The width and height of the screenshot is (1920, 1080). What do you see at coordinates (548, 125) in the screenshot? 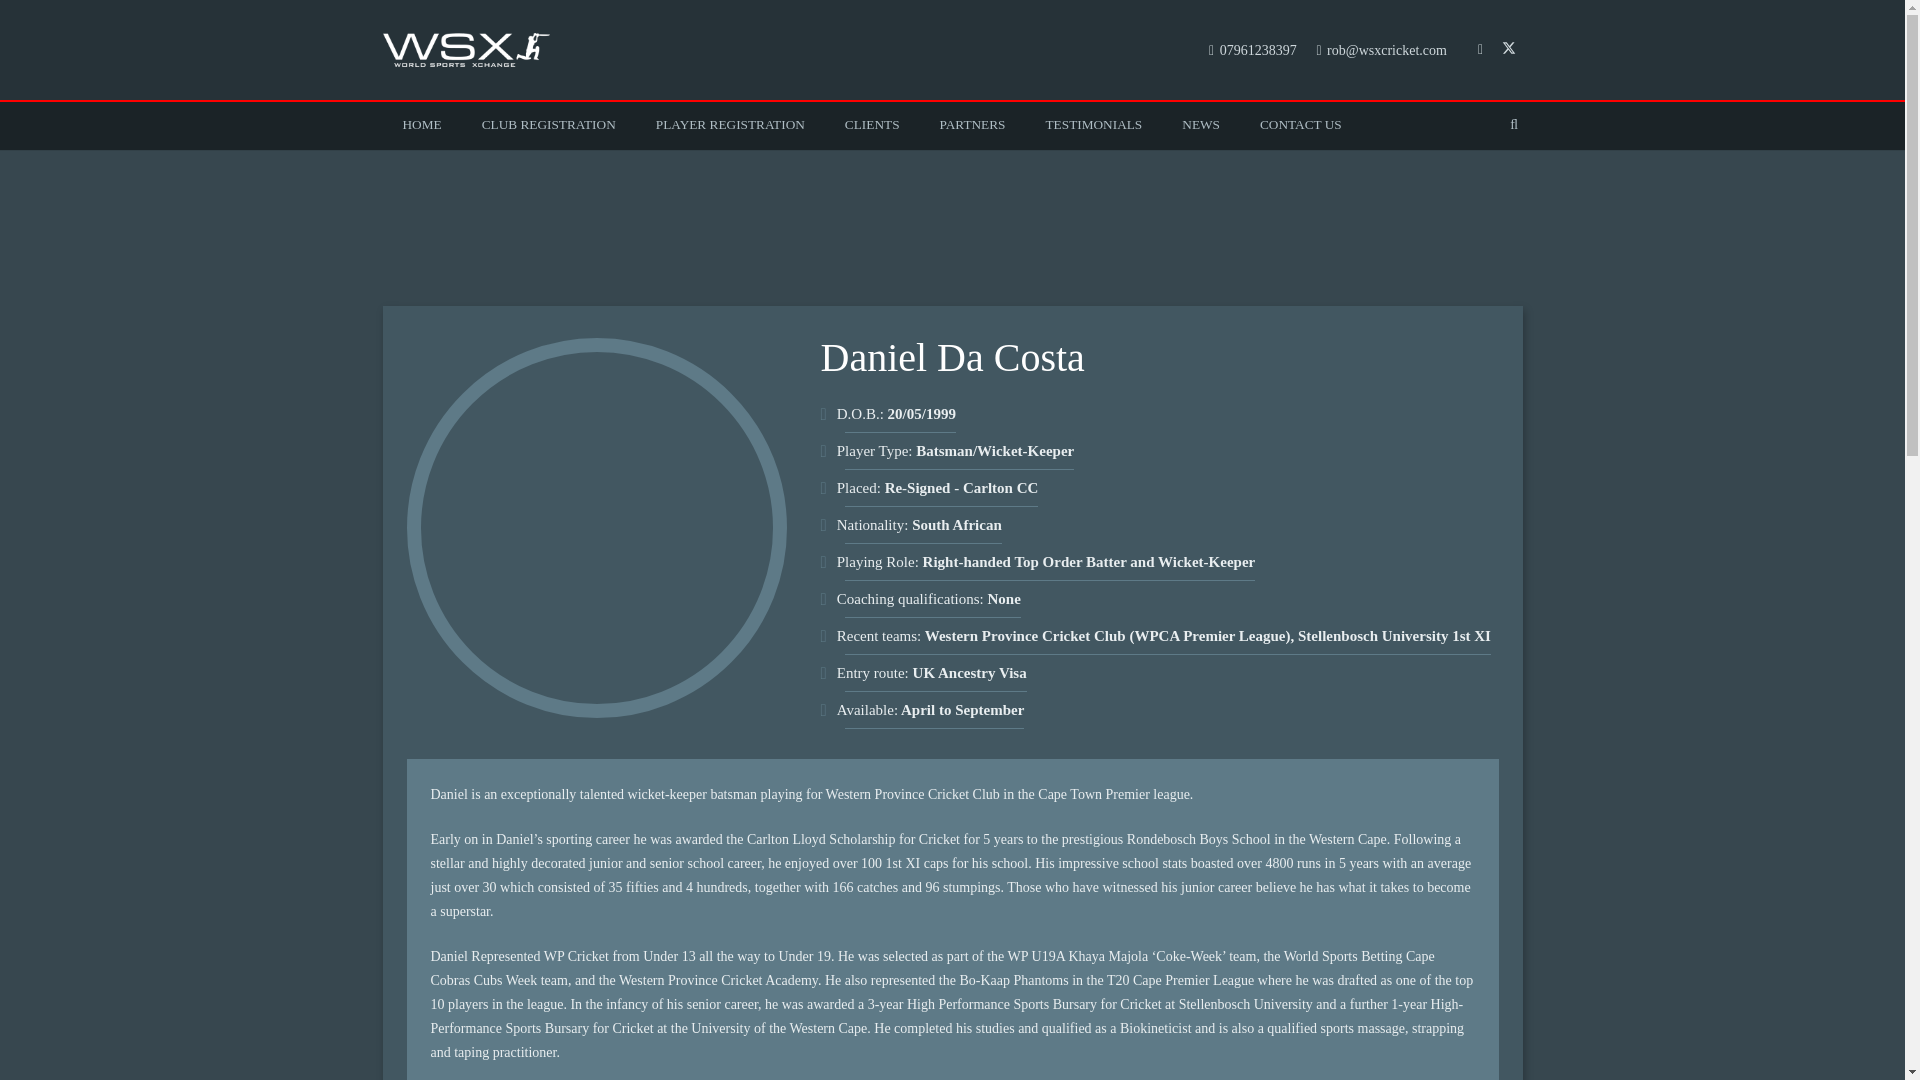
I see `CLUB REGISTRATION` at bounding box center [548, 125].